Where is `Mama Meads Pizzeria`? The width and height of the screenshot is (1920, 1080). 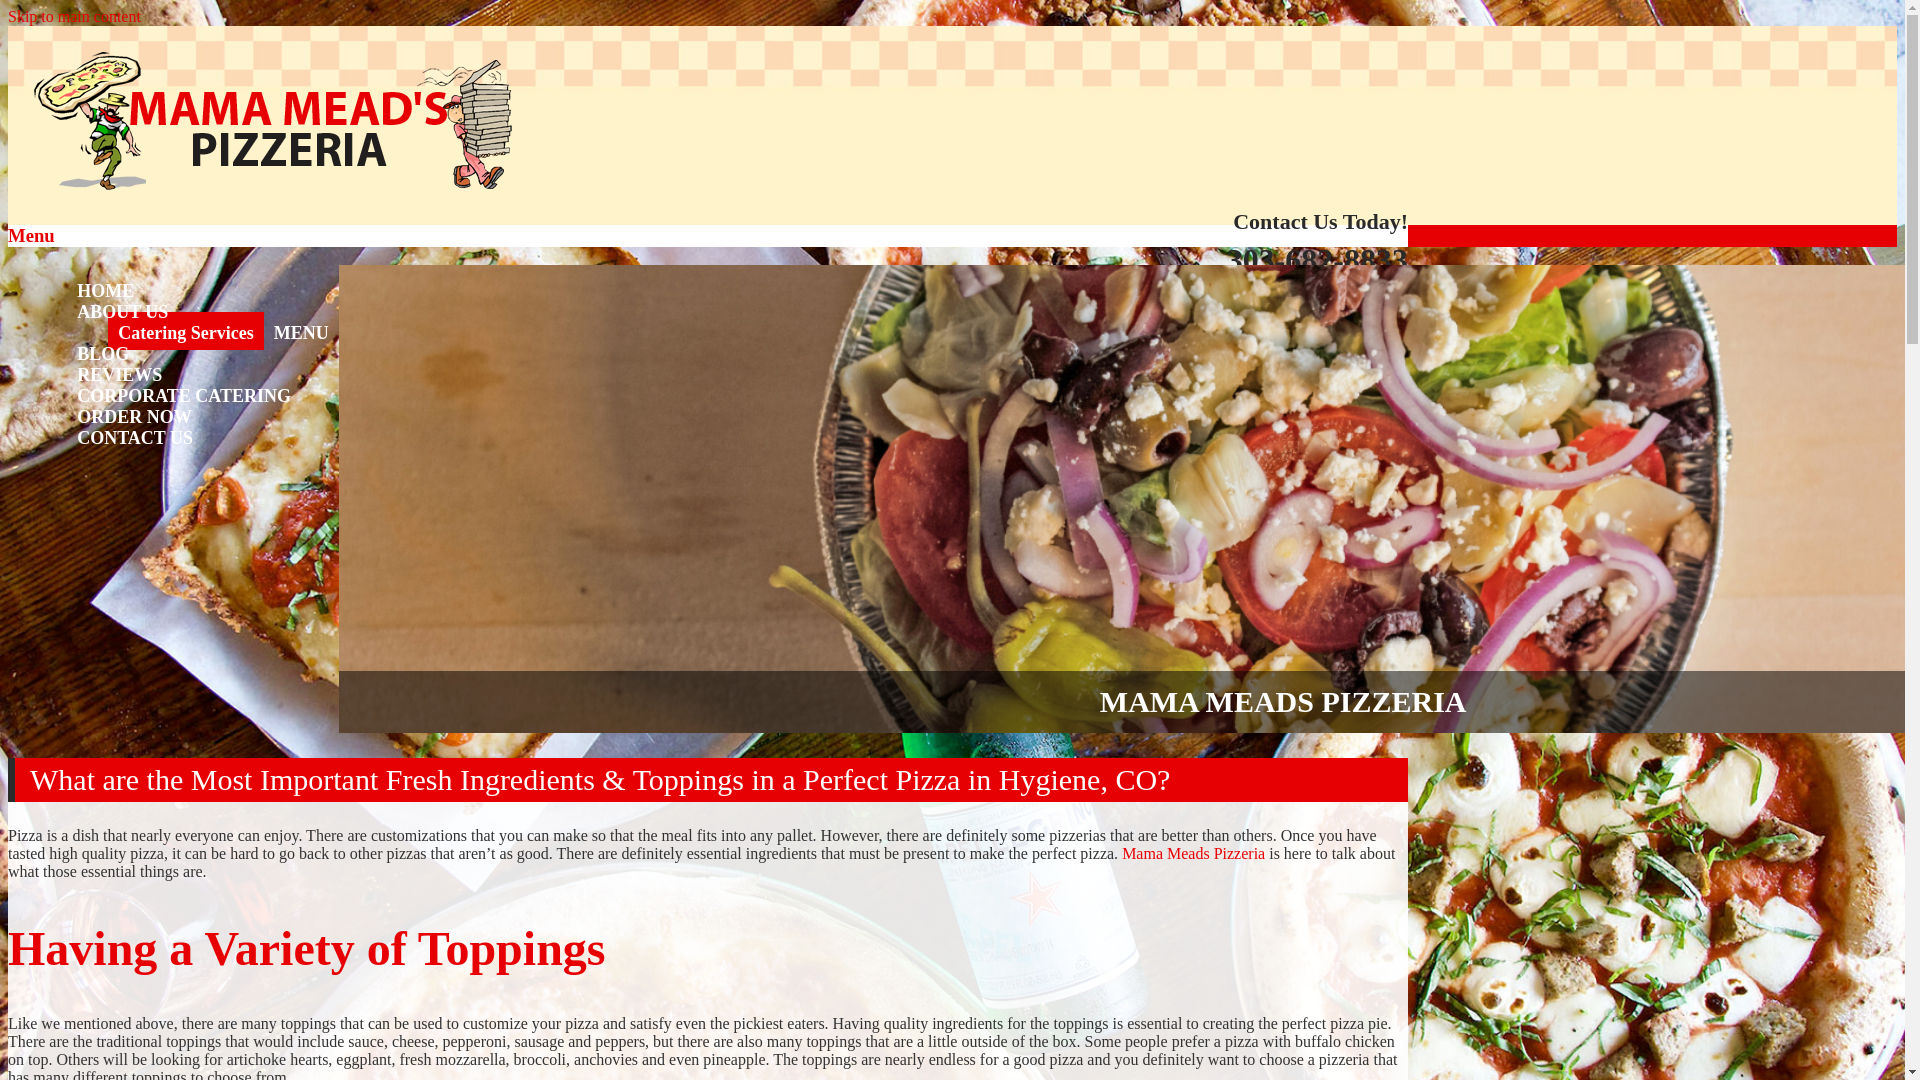 Mama Meads Pizzeria is located at coordinates (1193, 852).